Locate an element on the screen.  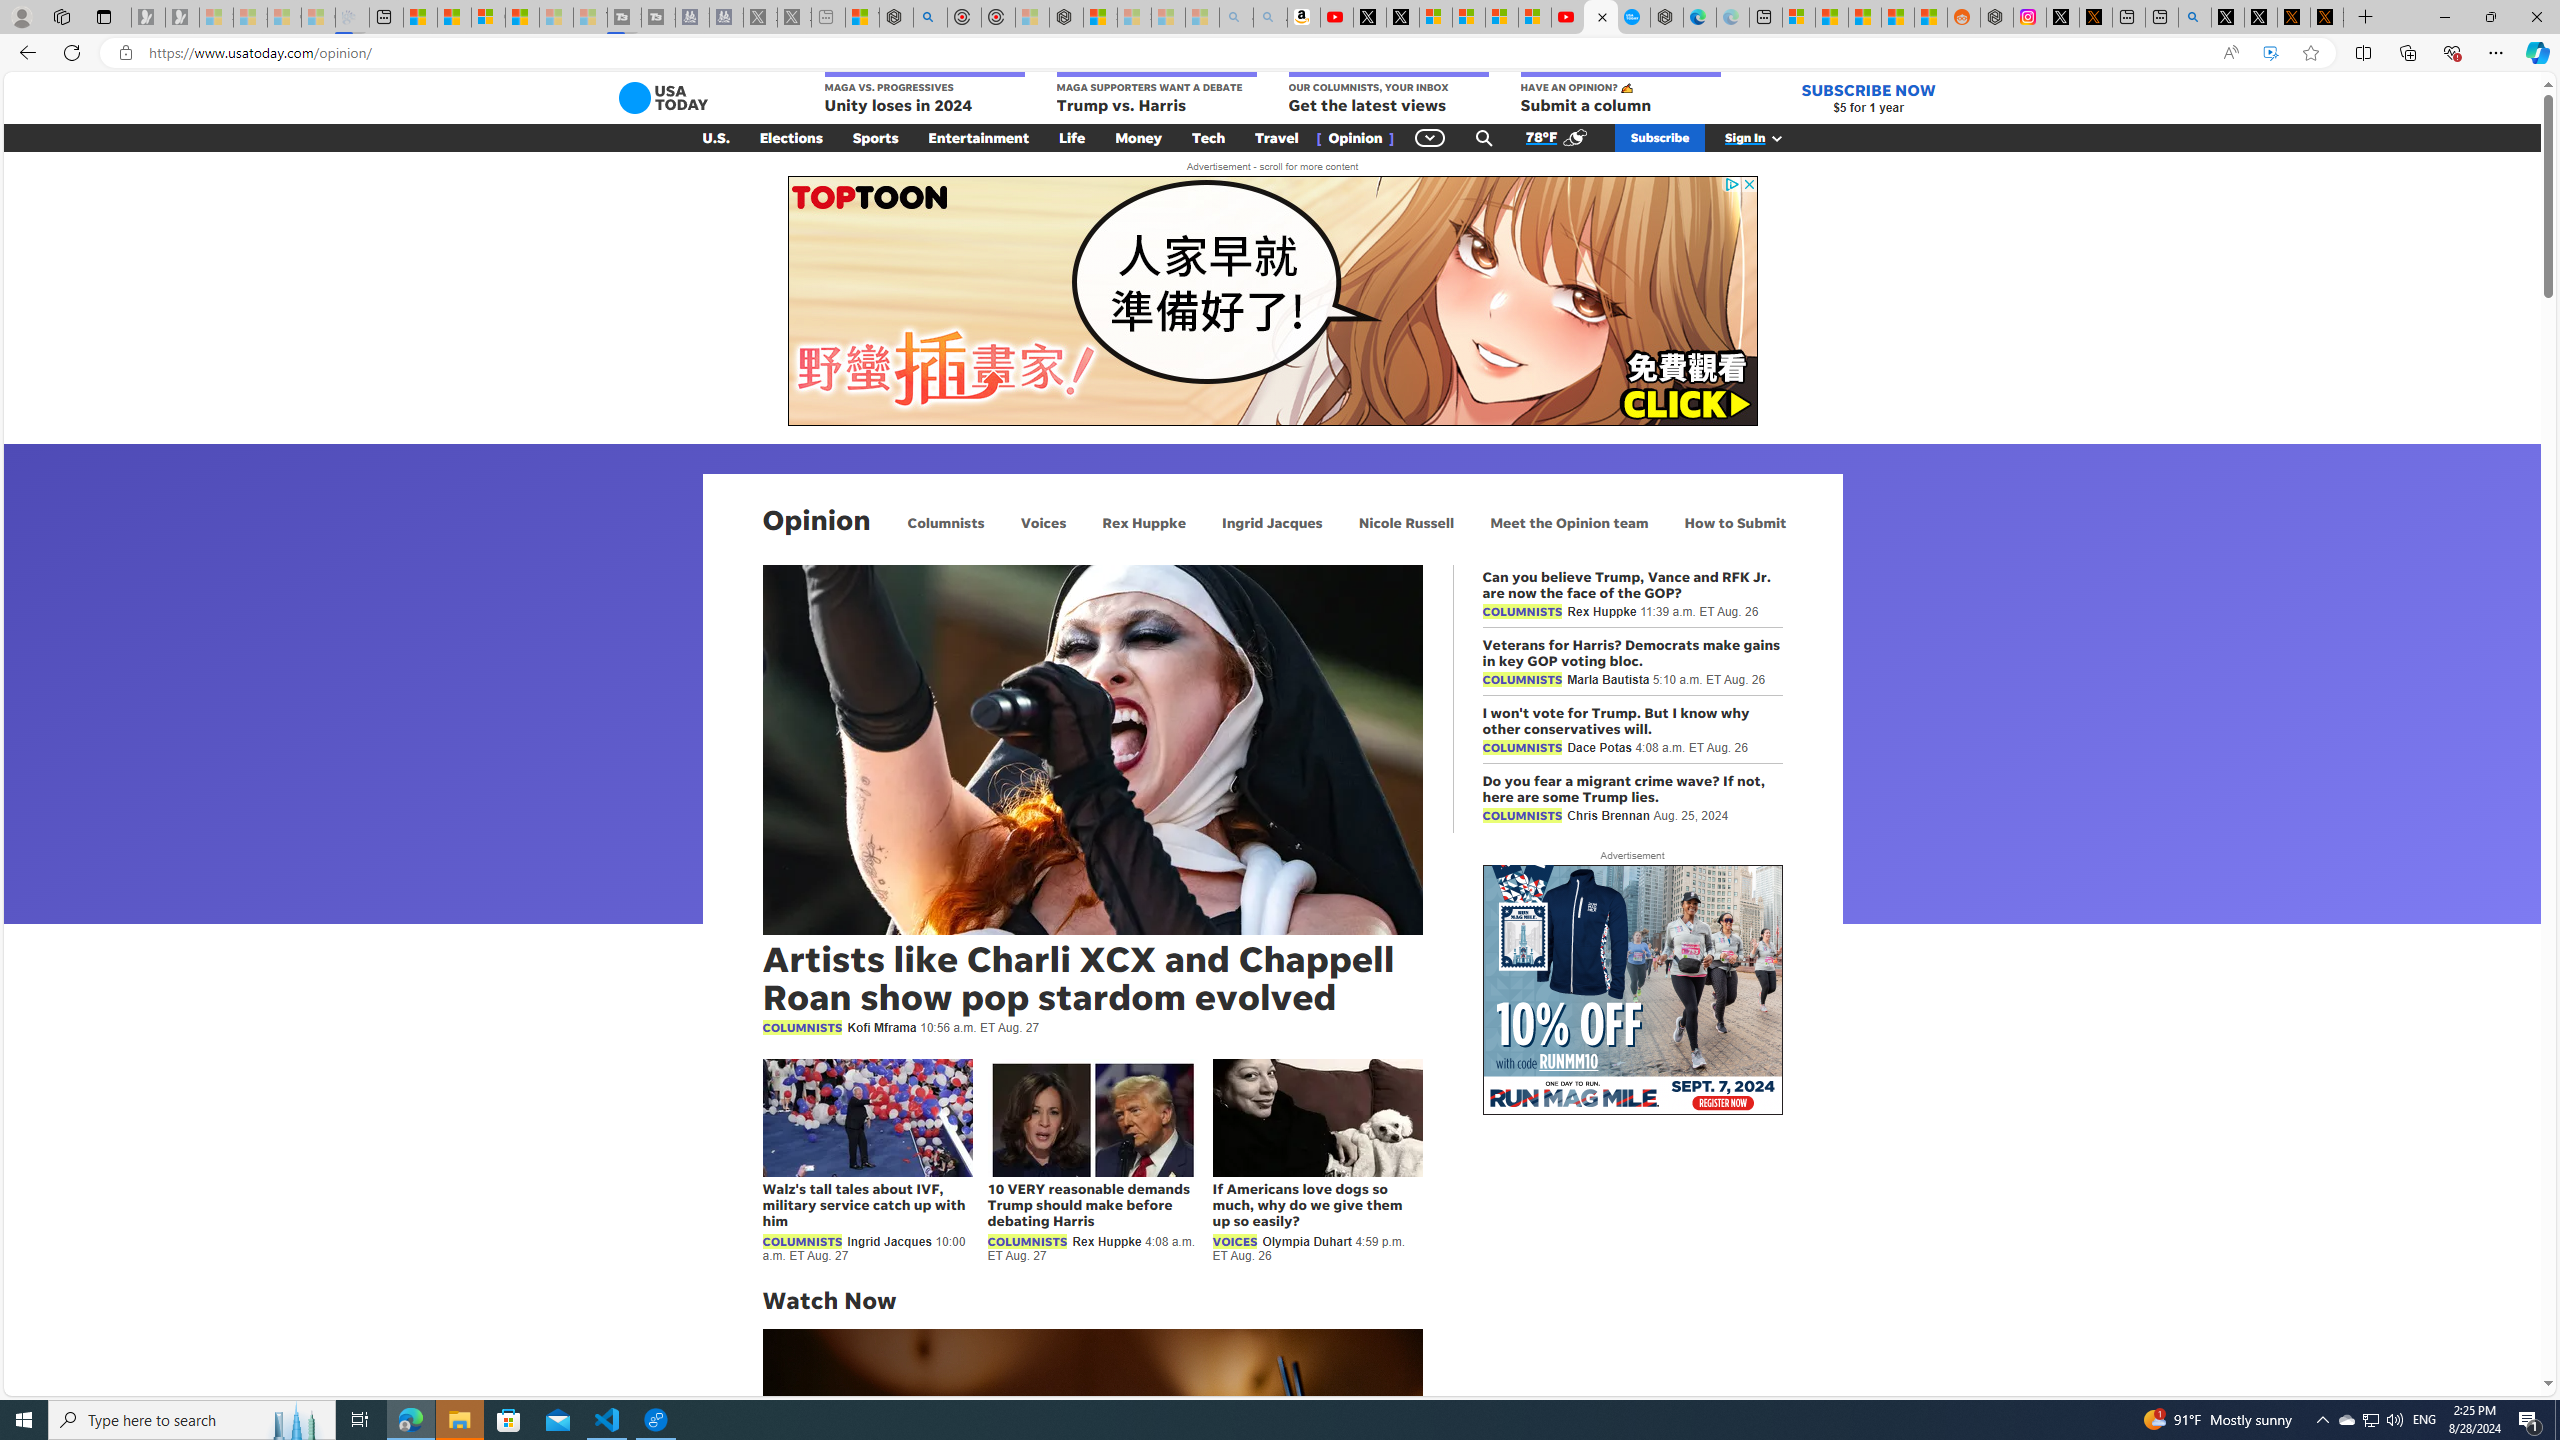
AutomationID: aw0 is located at coordinates (1632, 991).